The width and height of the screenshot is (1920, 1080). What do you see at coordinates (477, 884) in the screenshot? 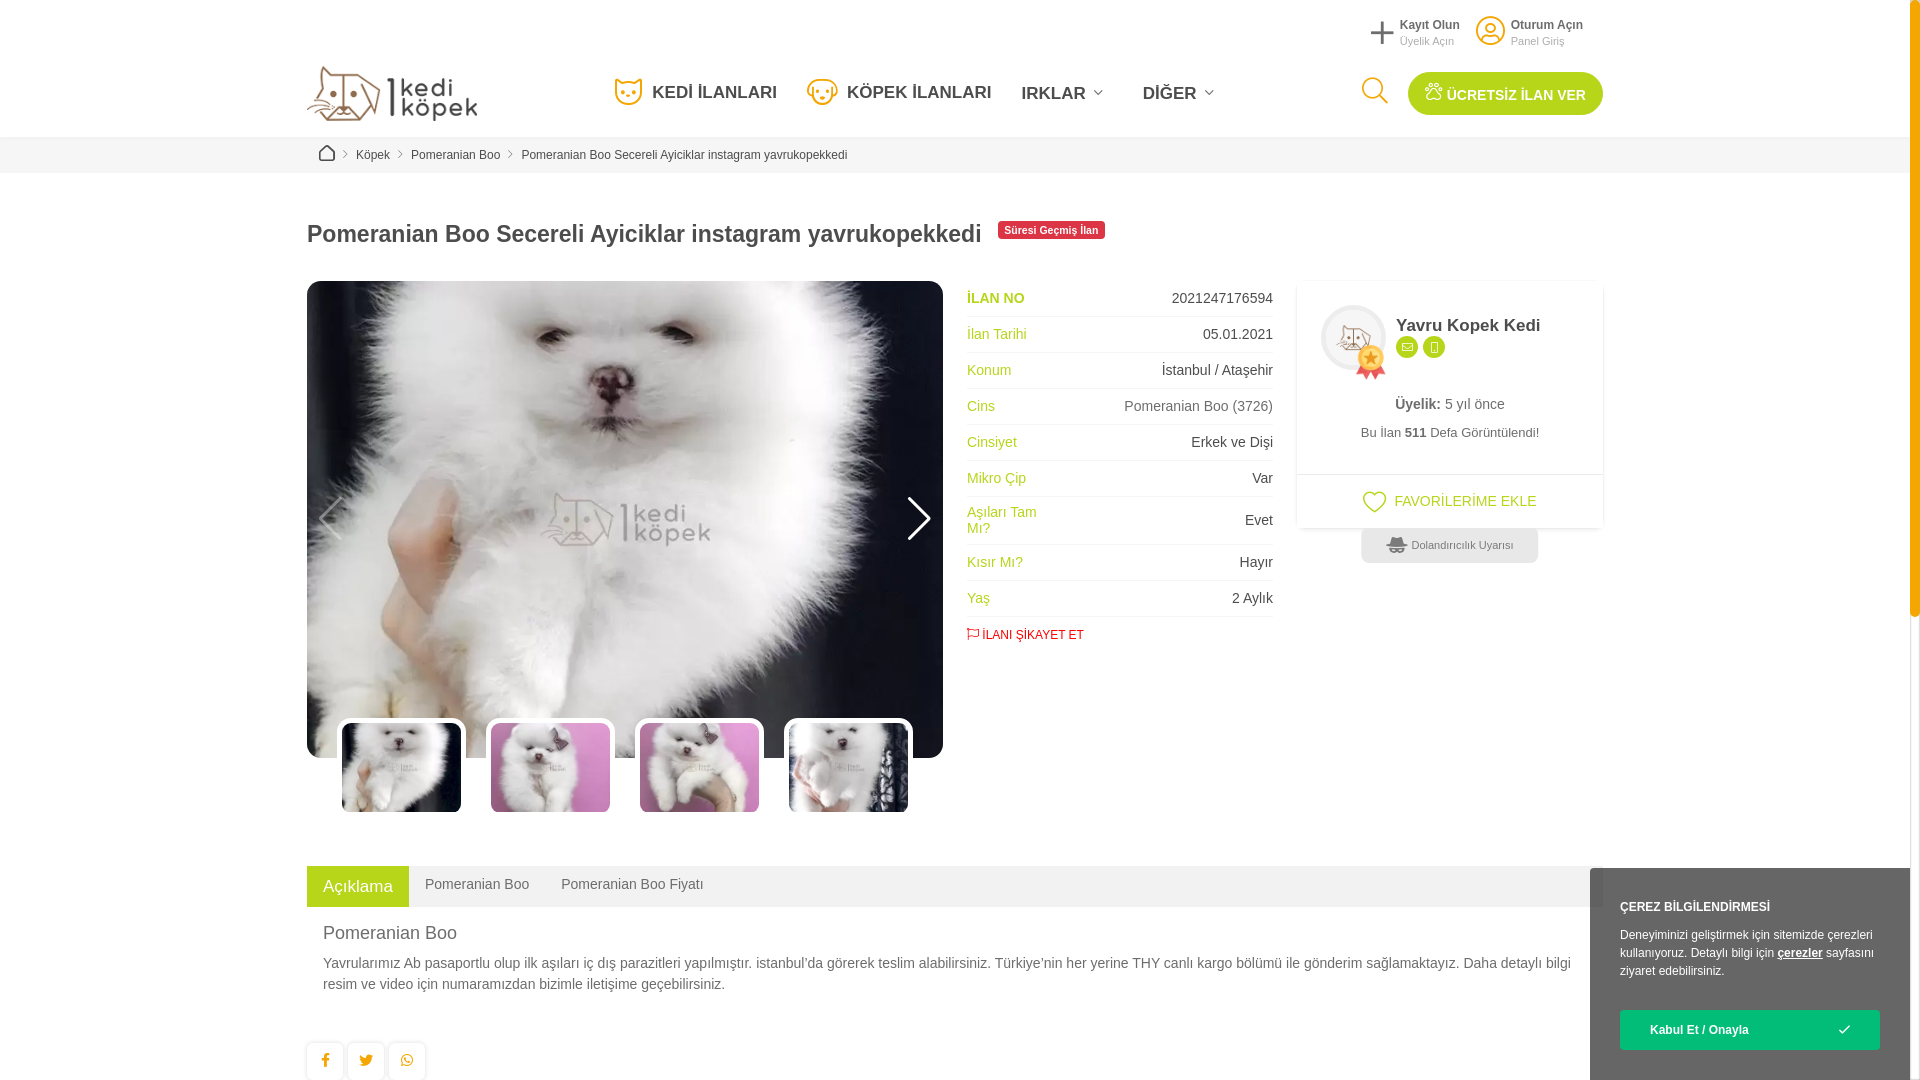
I see `Pomeranian Boo` at bounding box center [477, 884].